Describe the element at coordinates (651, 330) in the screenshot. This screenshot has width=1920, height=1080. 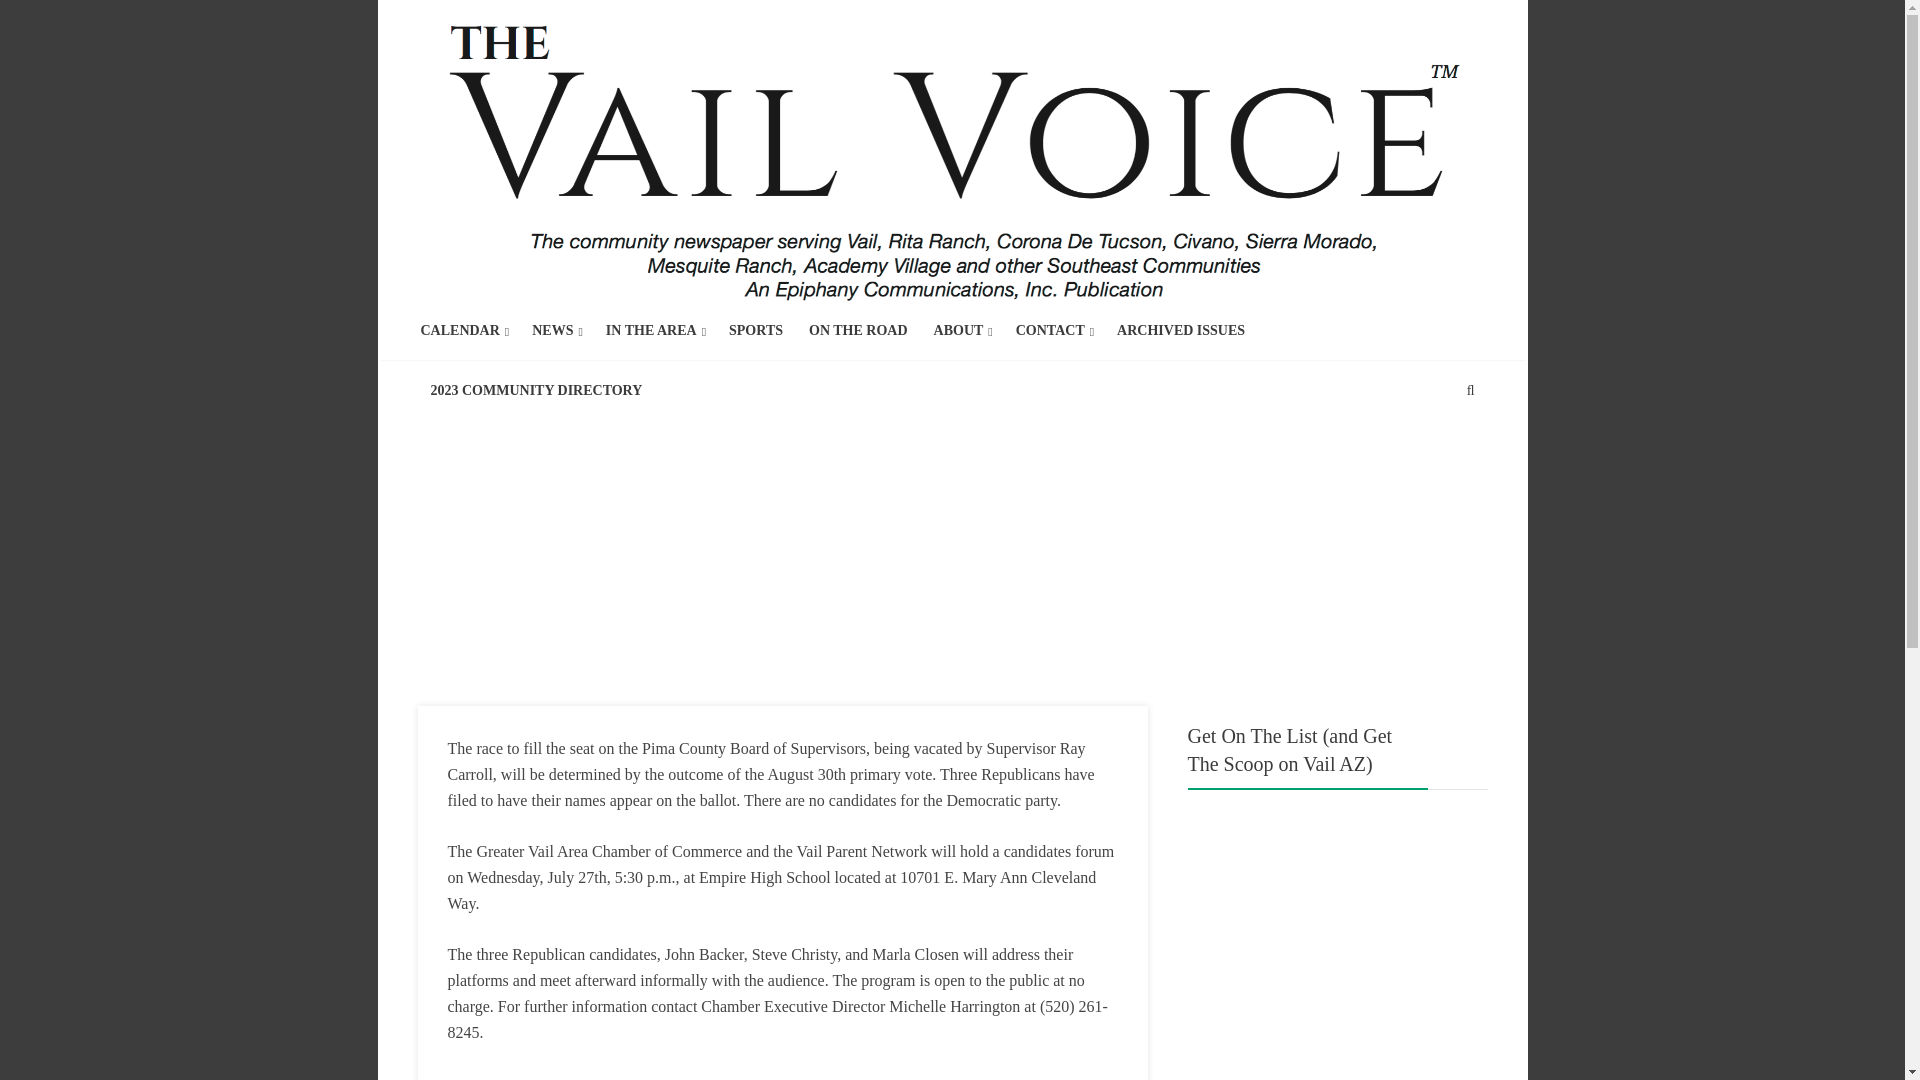
I see `IN THE AREA` at that location.